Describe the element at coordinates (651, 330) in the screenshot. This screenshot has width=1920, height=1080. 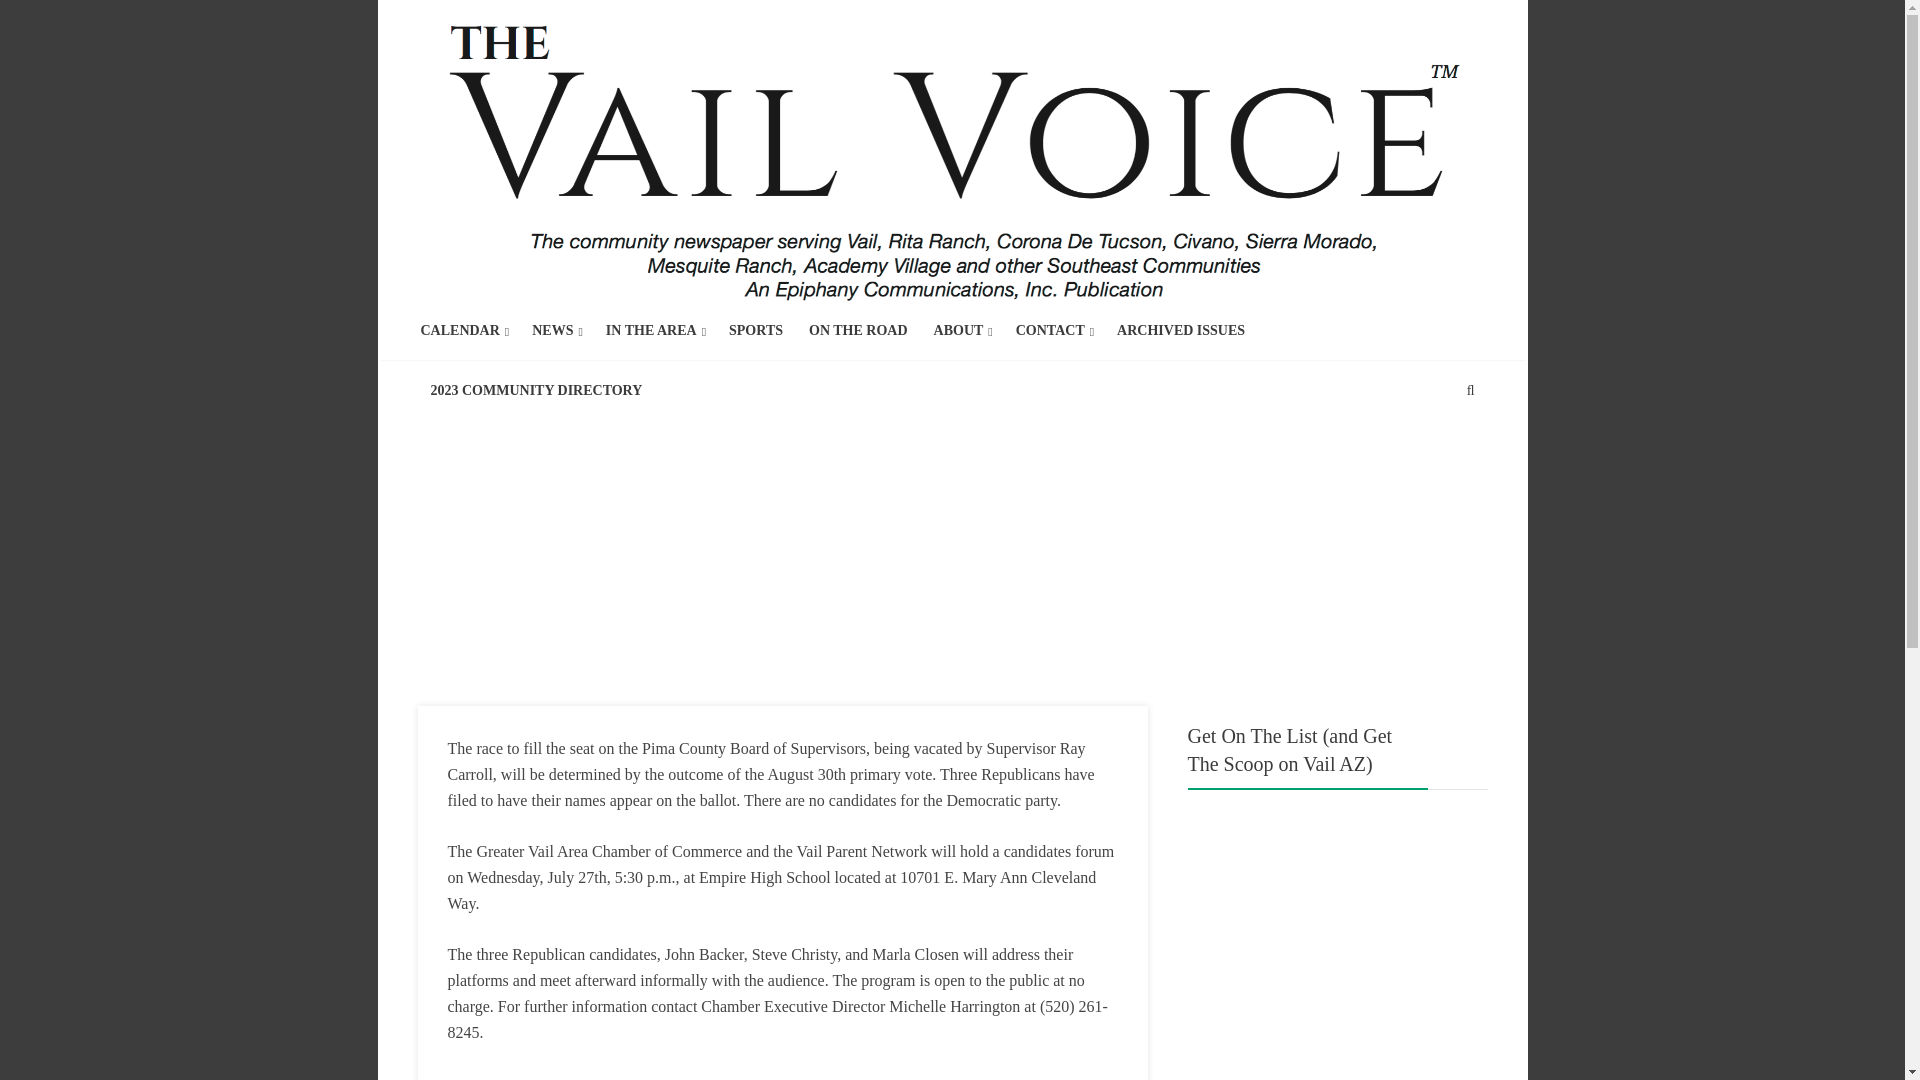
I see `IN THE AREA` at that location.